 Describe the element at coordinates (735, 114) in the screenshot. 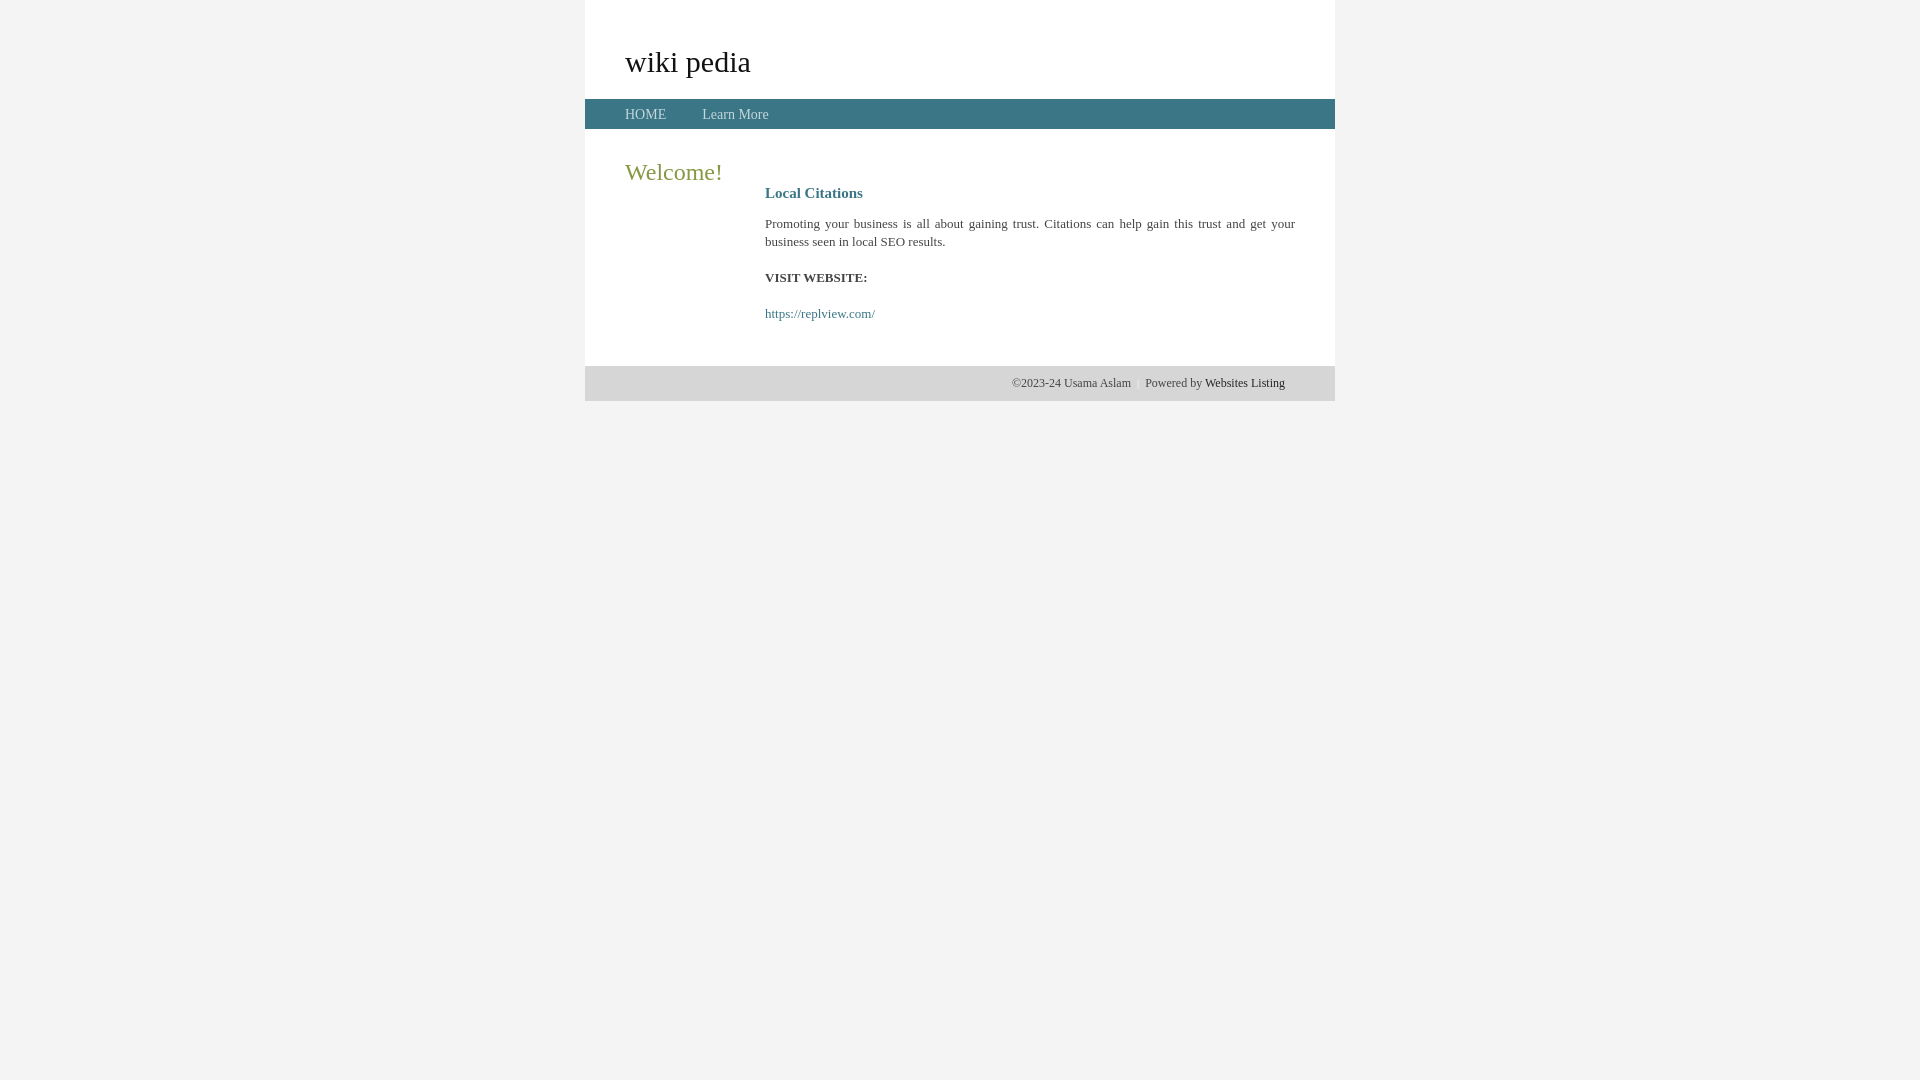

I see `Learn More` at that location.